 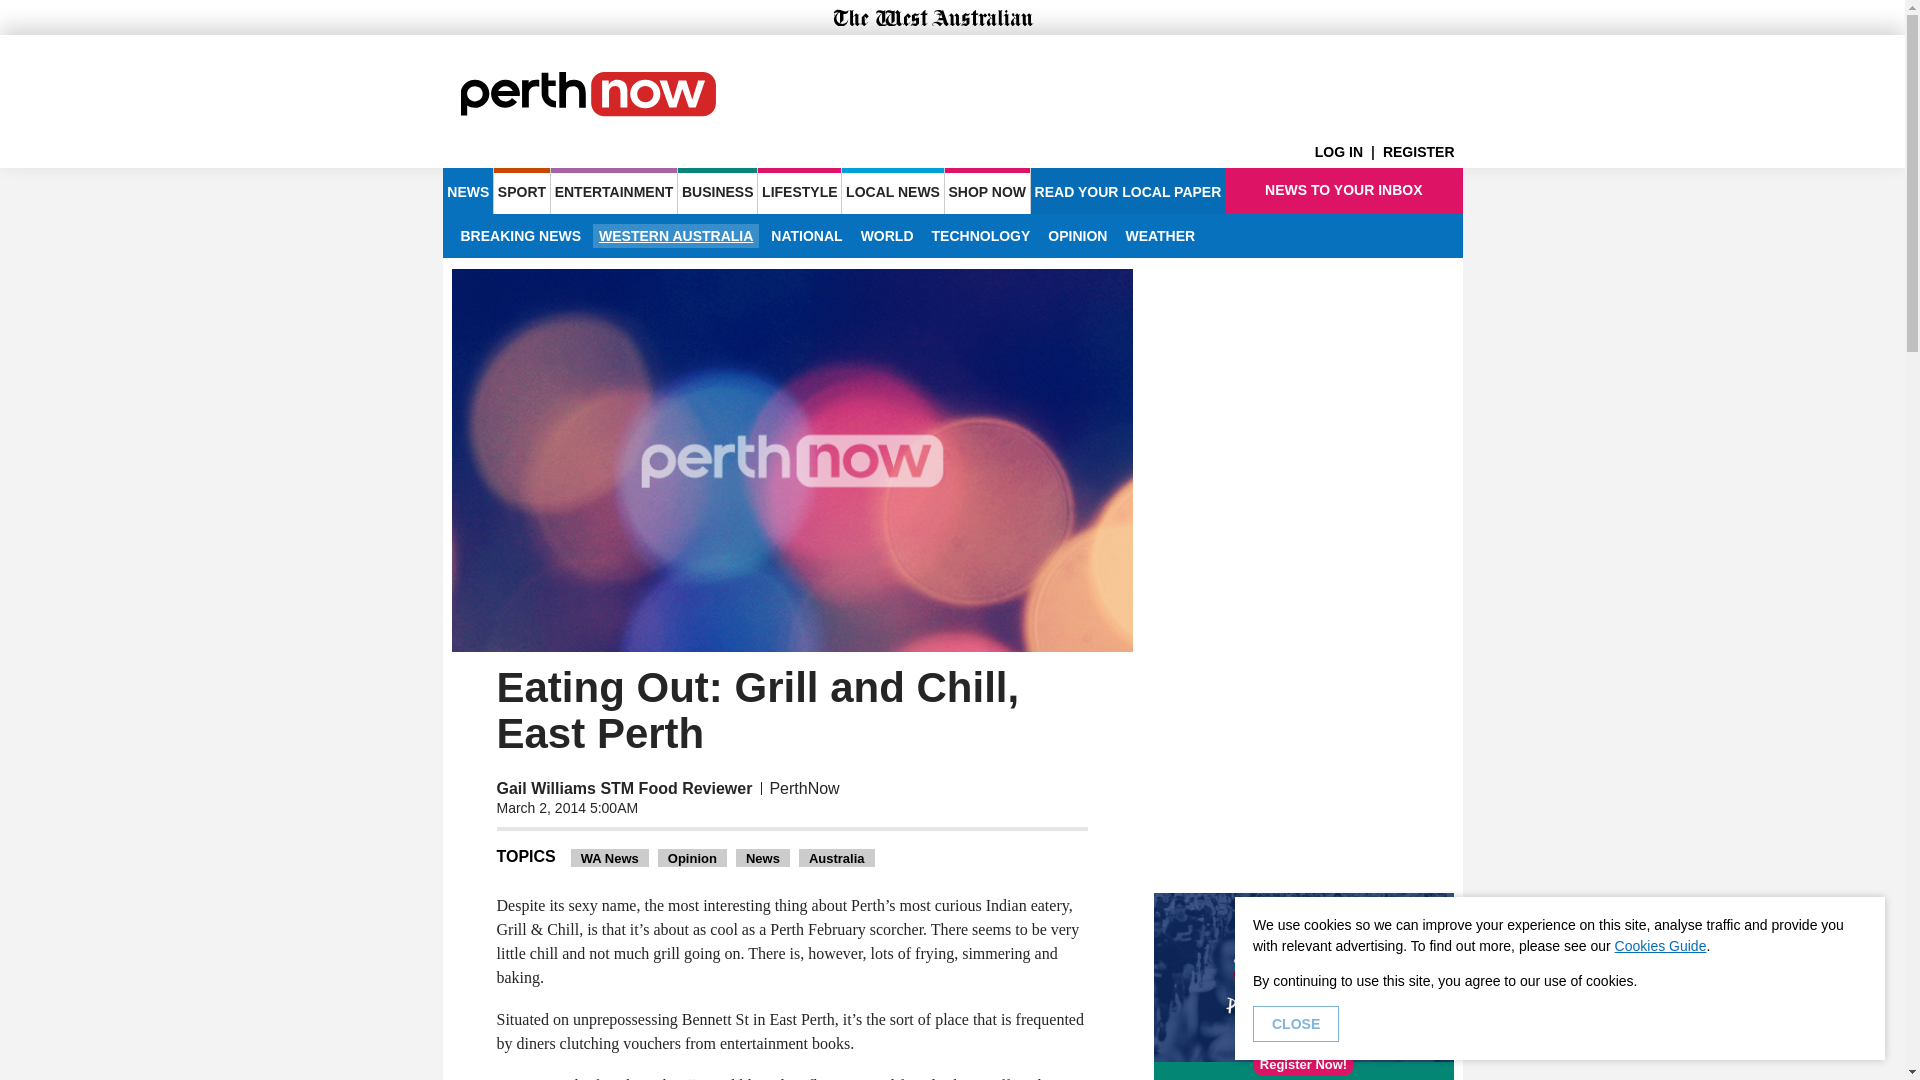 What do you see at coordinates (1348, 152) in the screenshot?
I see `LOG IN` at bounding box center [1348, 152].